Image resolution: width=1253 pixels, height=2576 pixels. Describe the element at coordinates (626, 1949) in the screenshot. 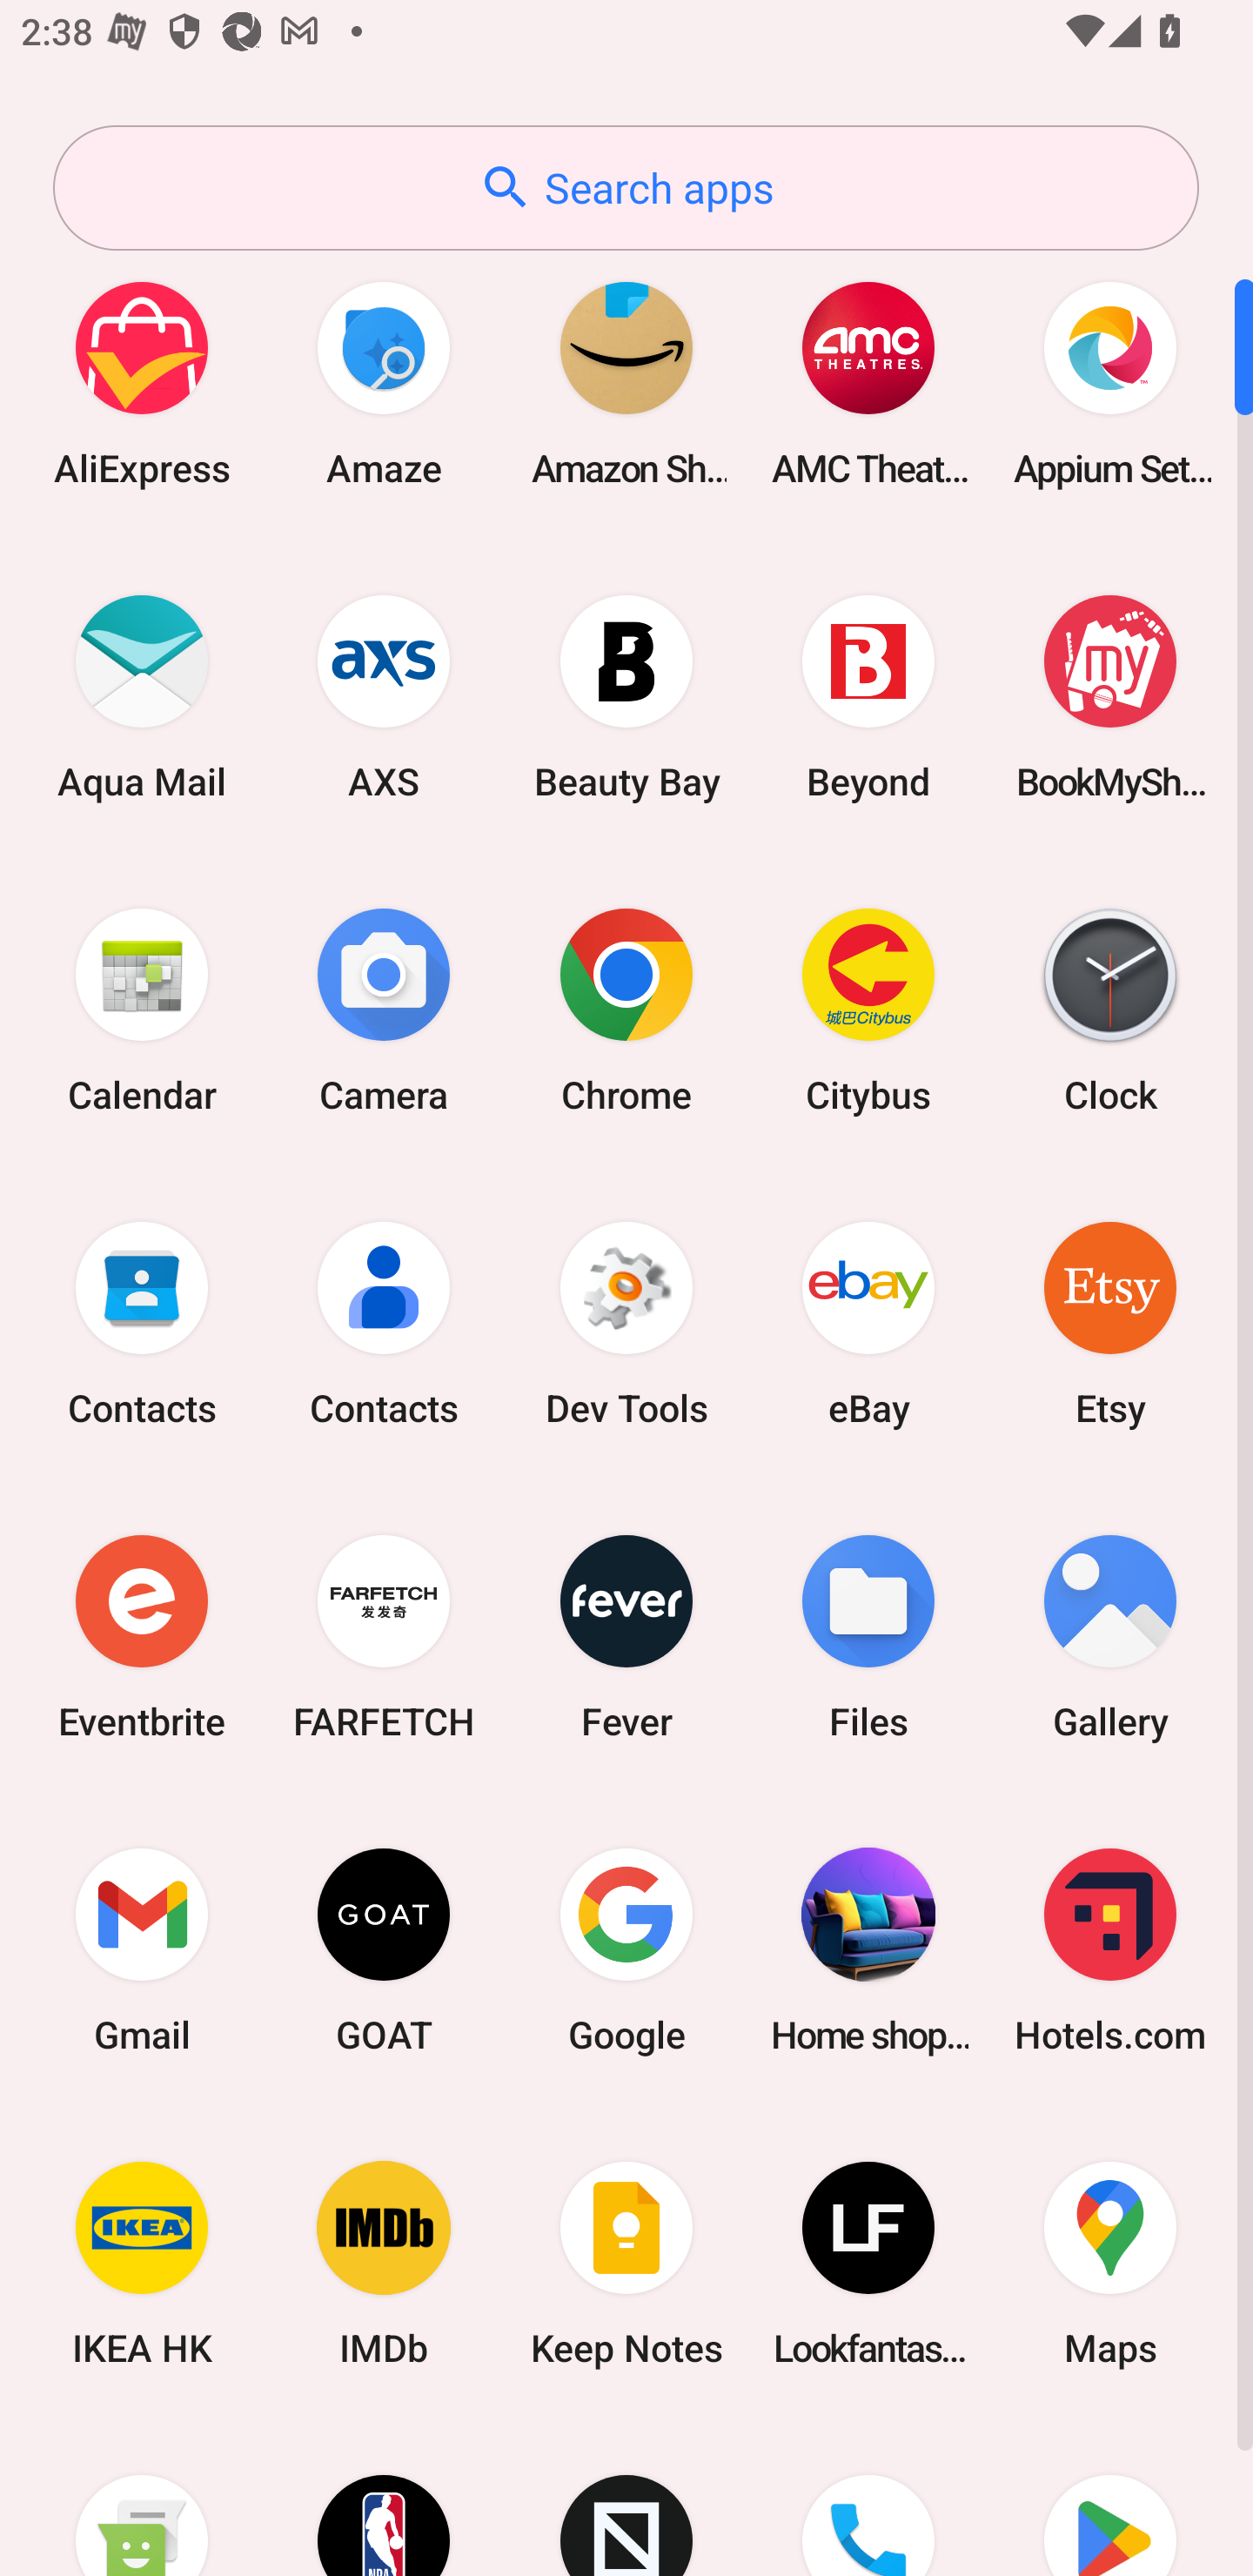

I see `Google` at that location.